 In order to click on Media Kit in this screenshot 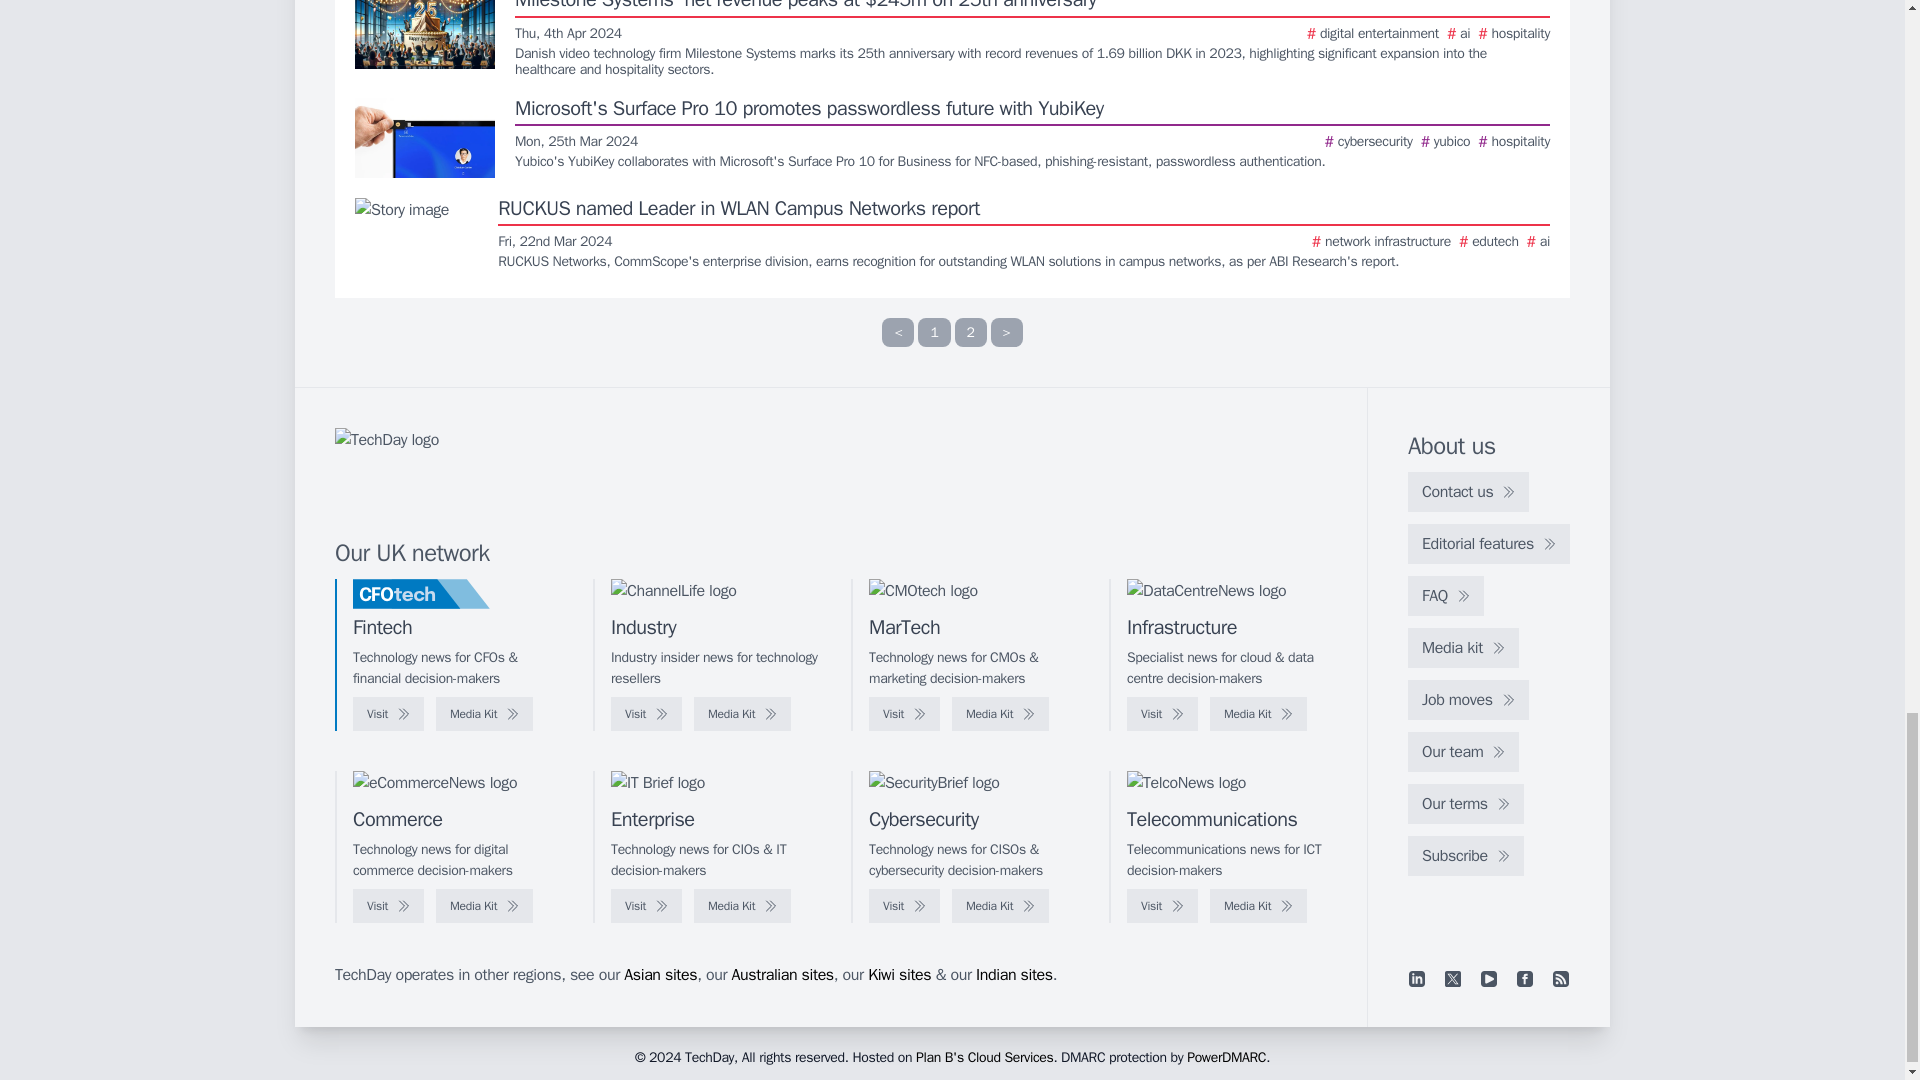, I will do `click(484, 714)`.